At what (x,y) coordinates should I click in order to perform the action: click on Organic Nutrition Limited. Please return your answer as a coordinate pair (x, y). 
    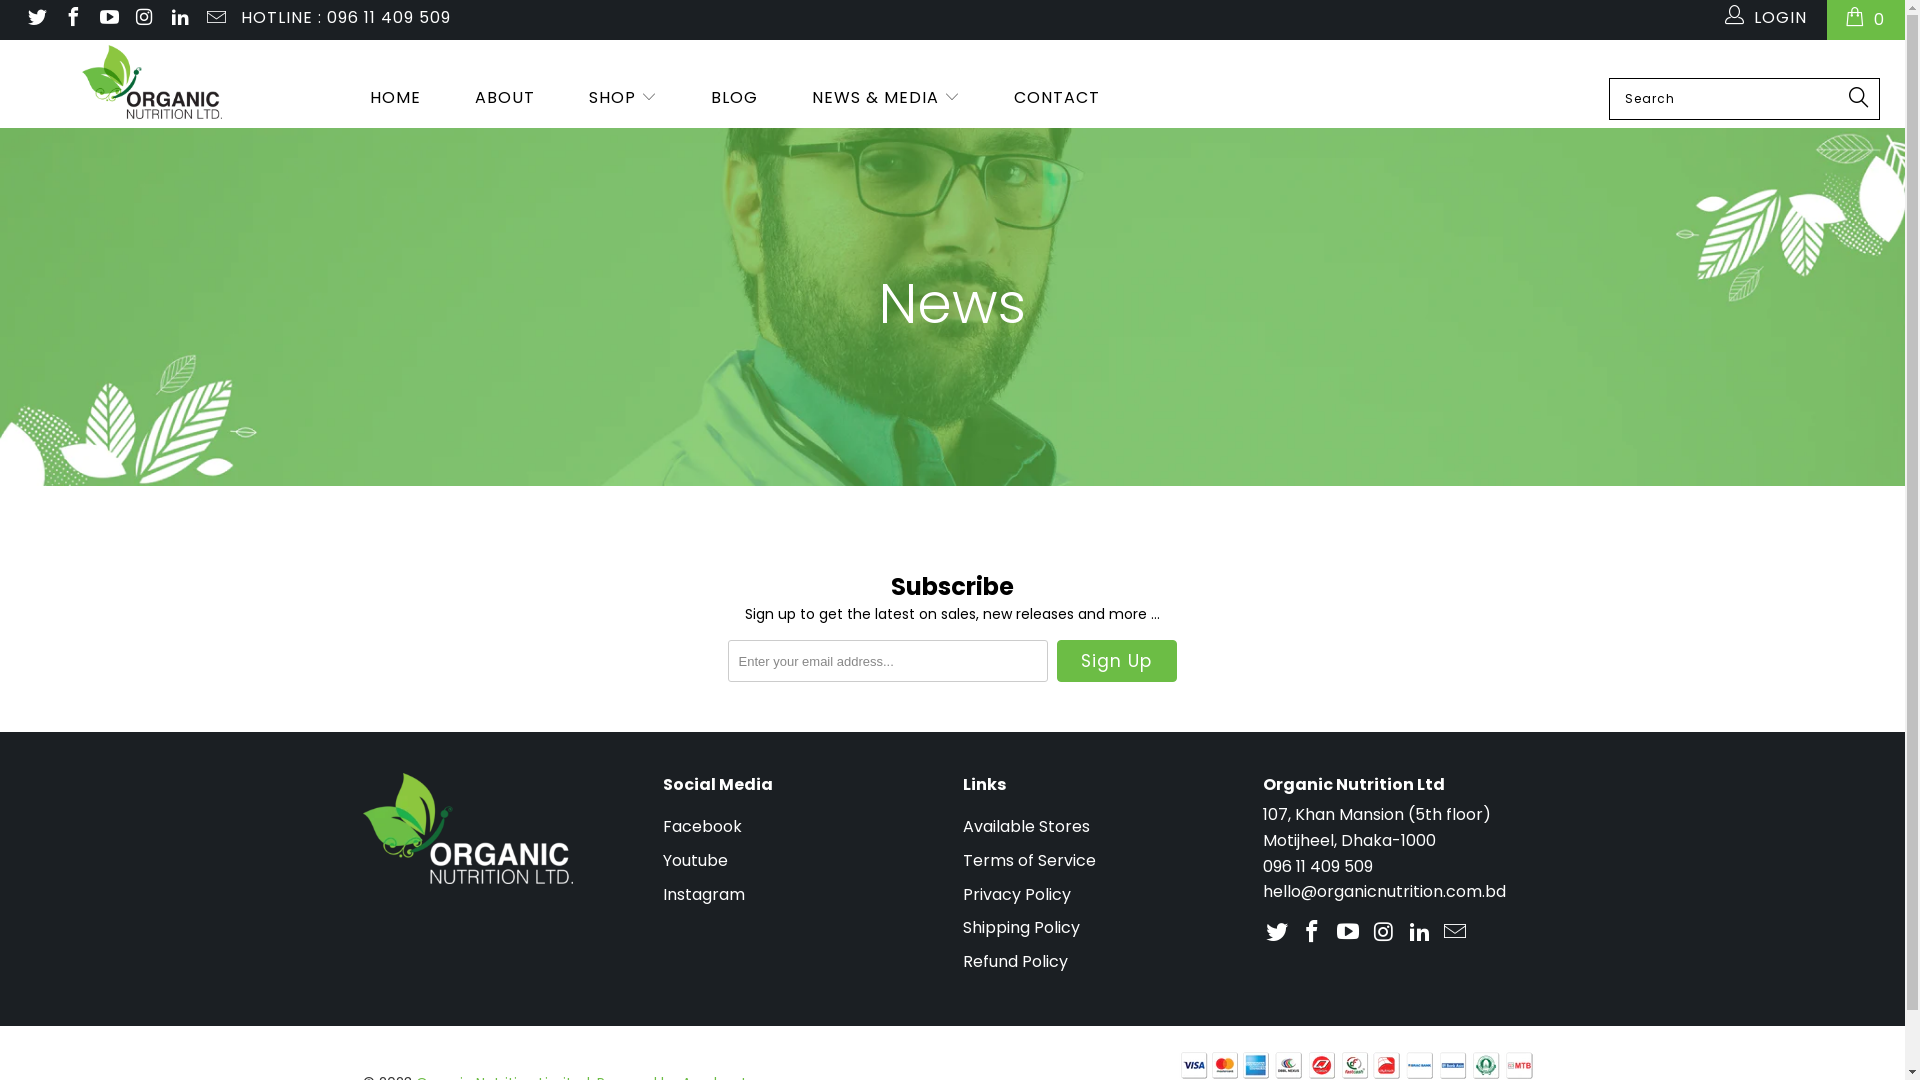
    Looking at the image, I should click on (152, 82).